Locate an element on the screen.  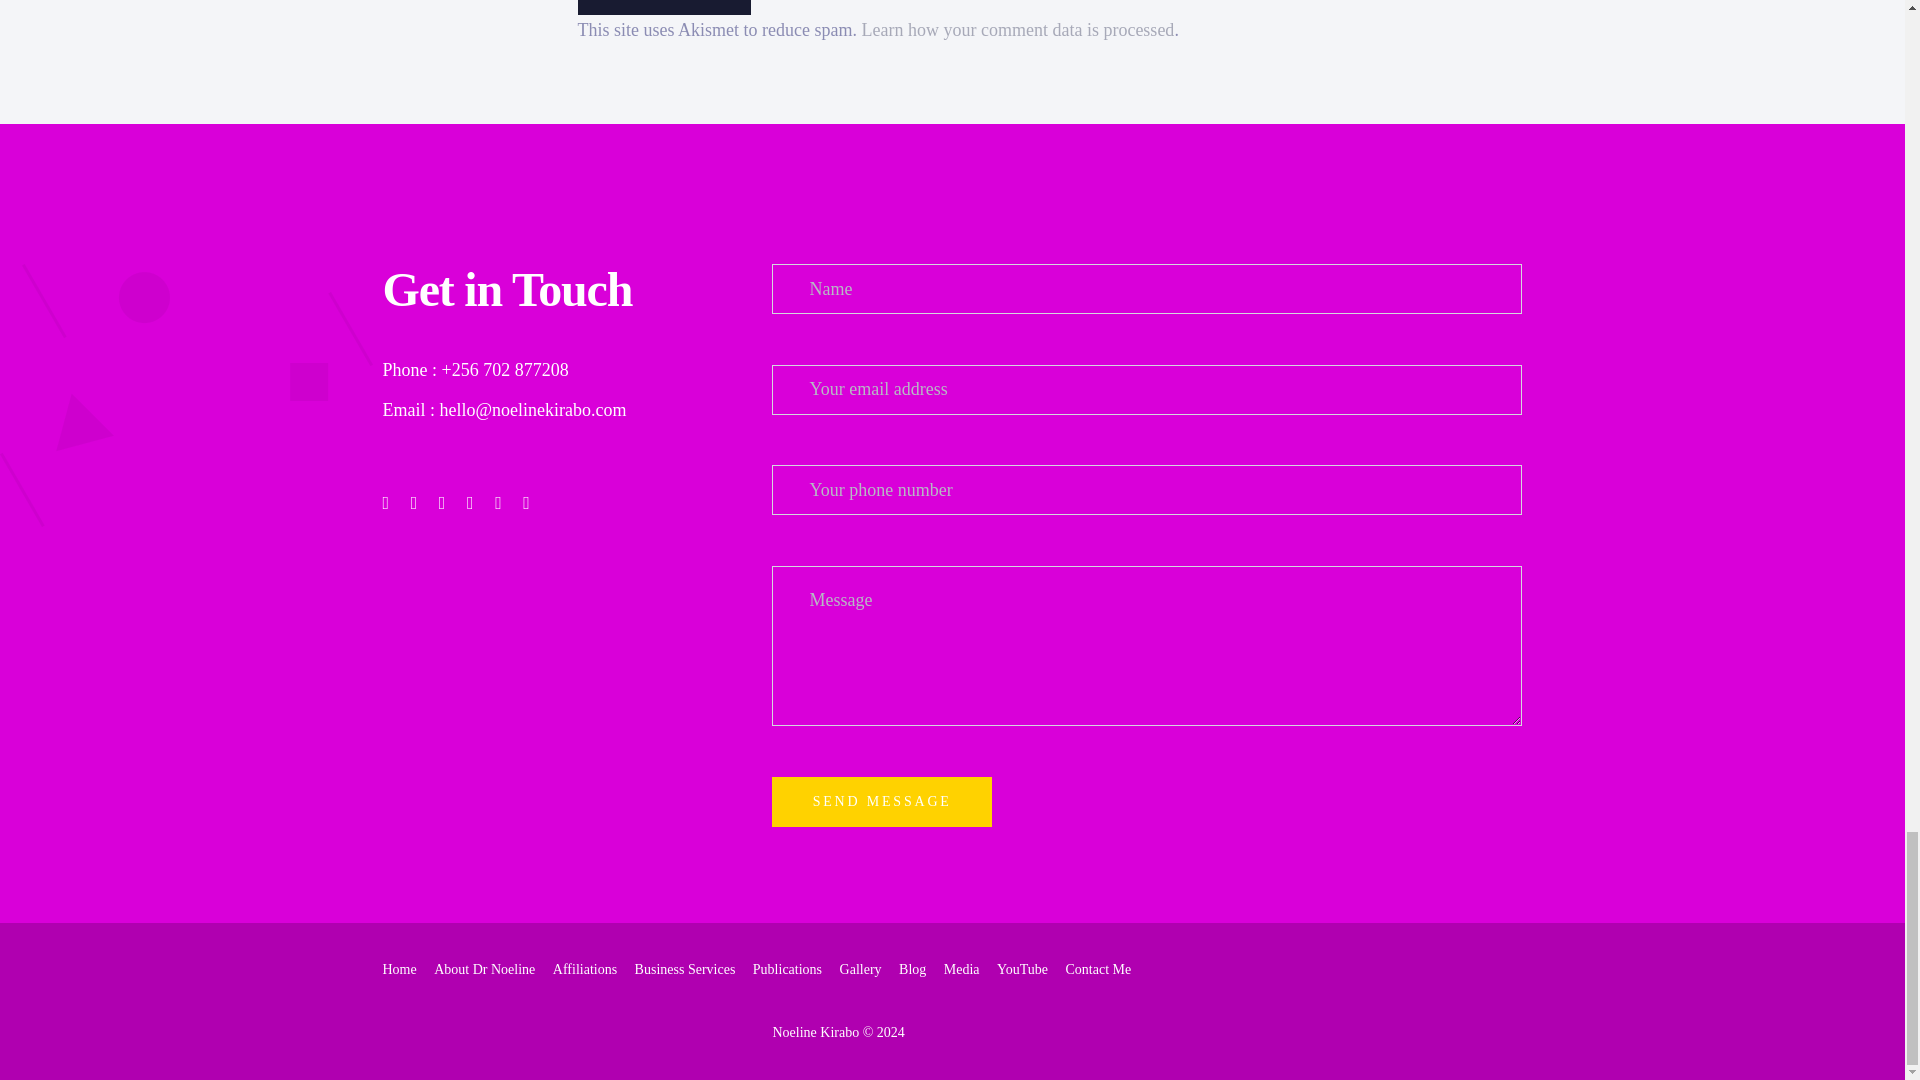
Submit is located at coordinates (664, 8).